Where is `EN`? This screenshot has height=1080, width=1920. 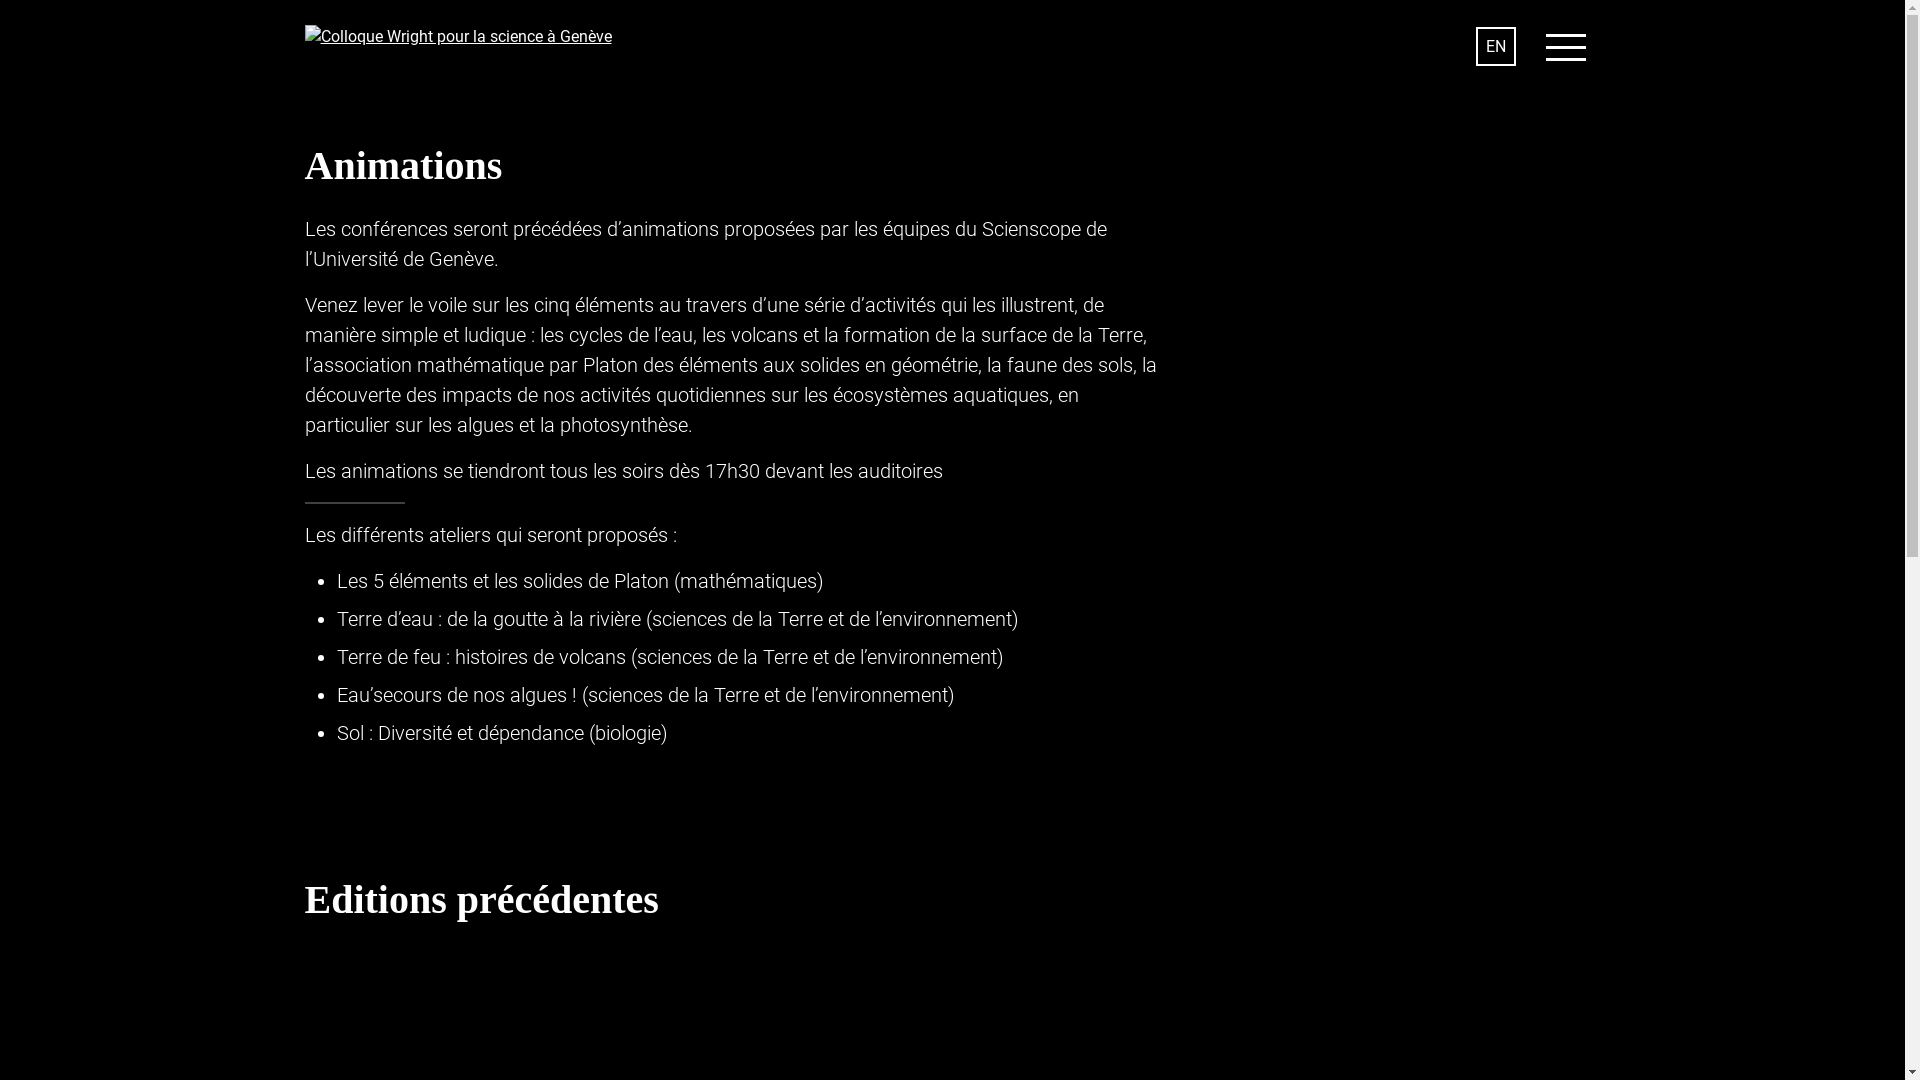 EN is located at coordinates (1496, 46).